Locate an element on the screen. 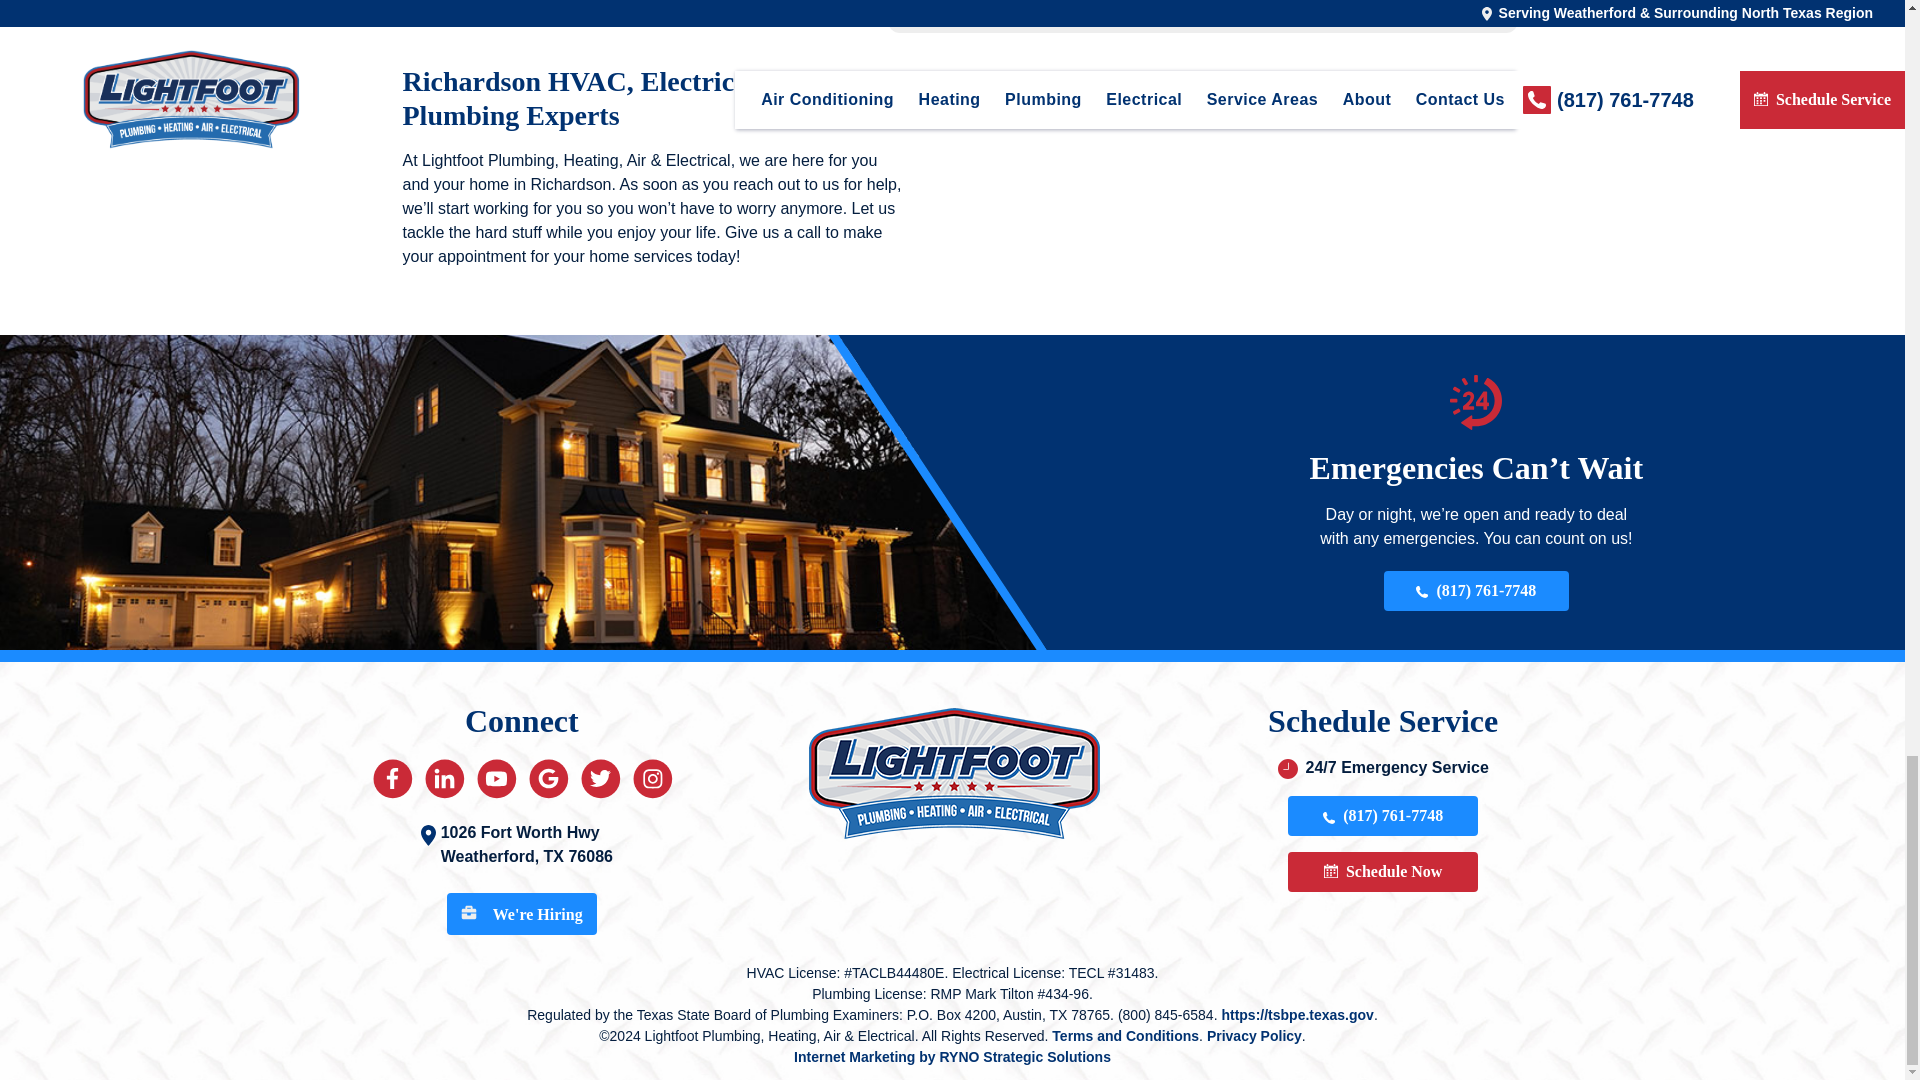  Facebook is located at coordinates (392, 778).